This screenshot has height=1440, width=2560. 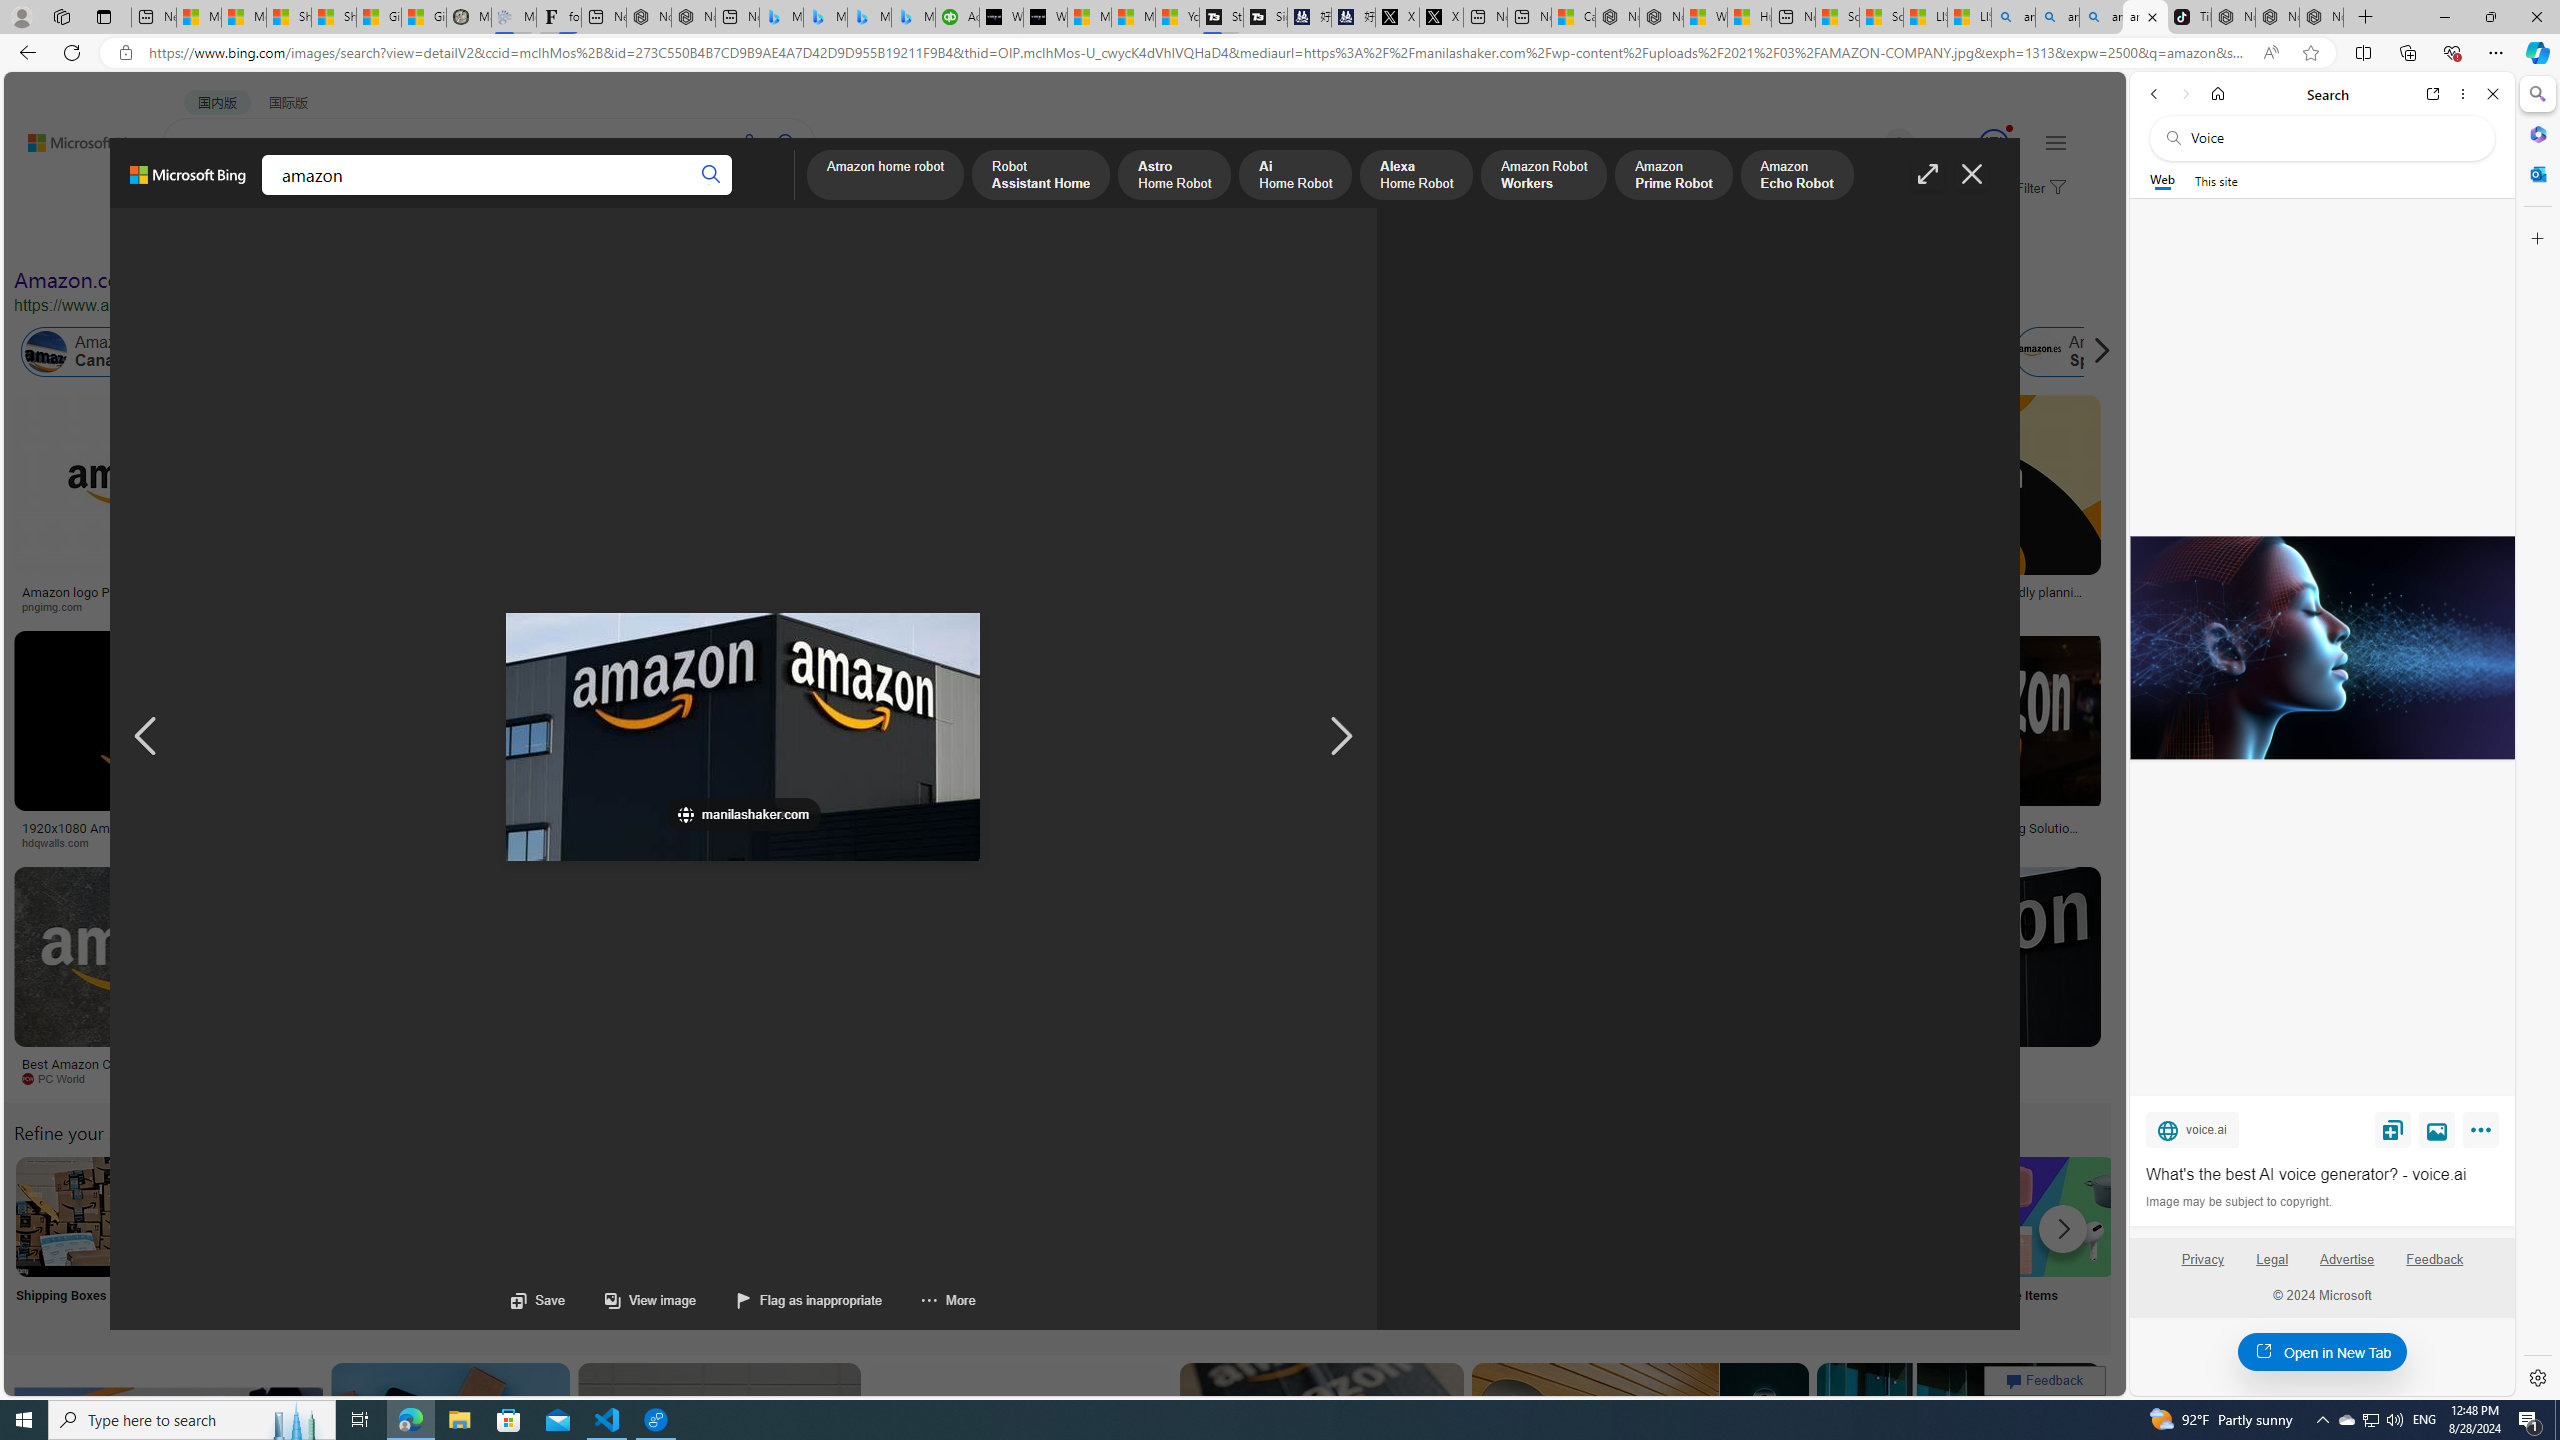 What do you see at coordinates (1106, 843) in the screenshot?
I see `Long Island Press` at bounding box center [1106, 843].